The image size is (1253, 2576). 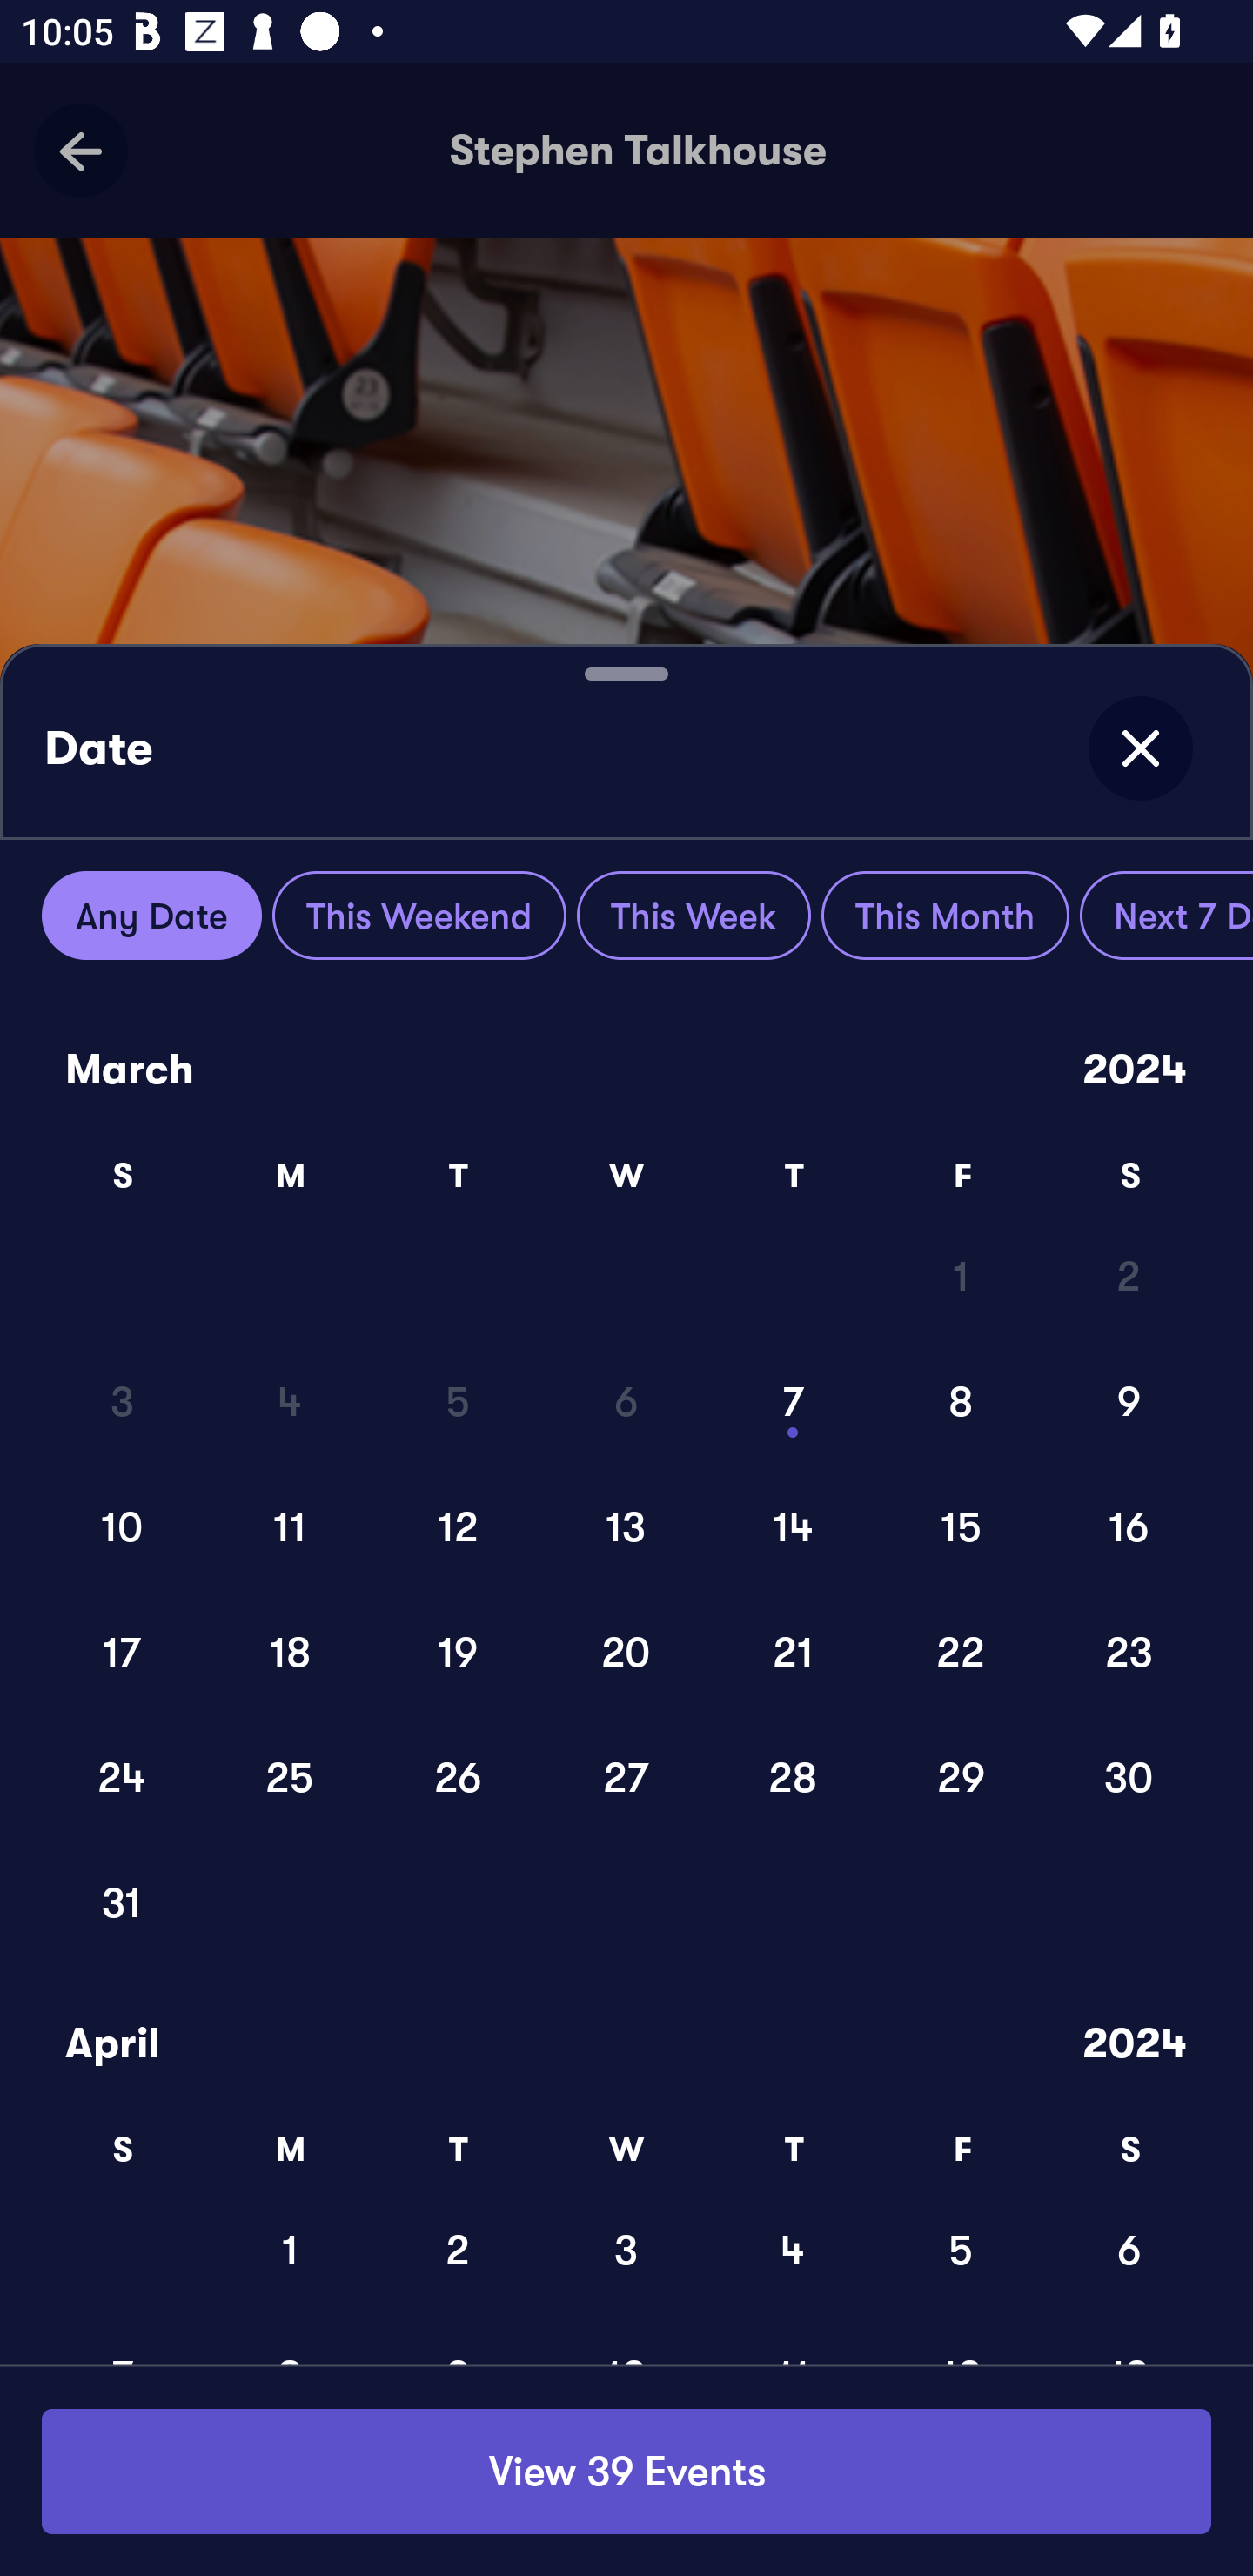 What do you see at coordinates (794, 1526) in the screenshot?
I see ` Thursday 14 March 2024  14` at bounding box center [794, 1526].